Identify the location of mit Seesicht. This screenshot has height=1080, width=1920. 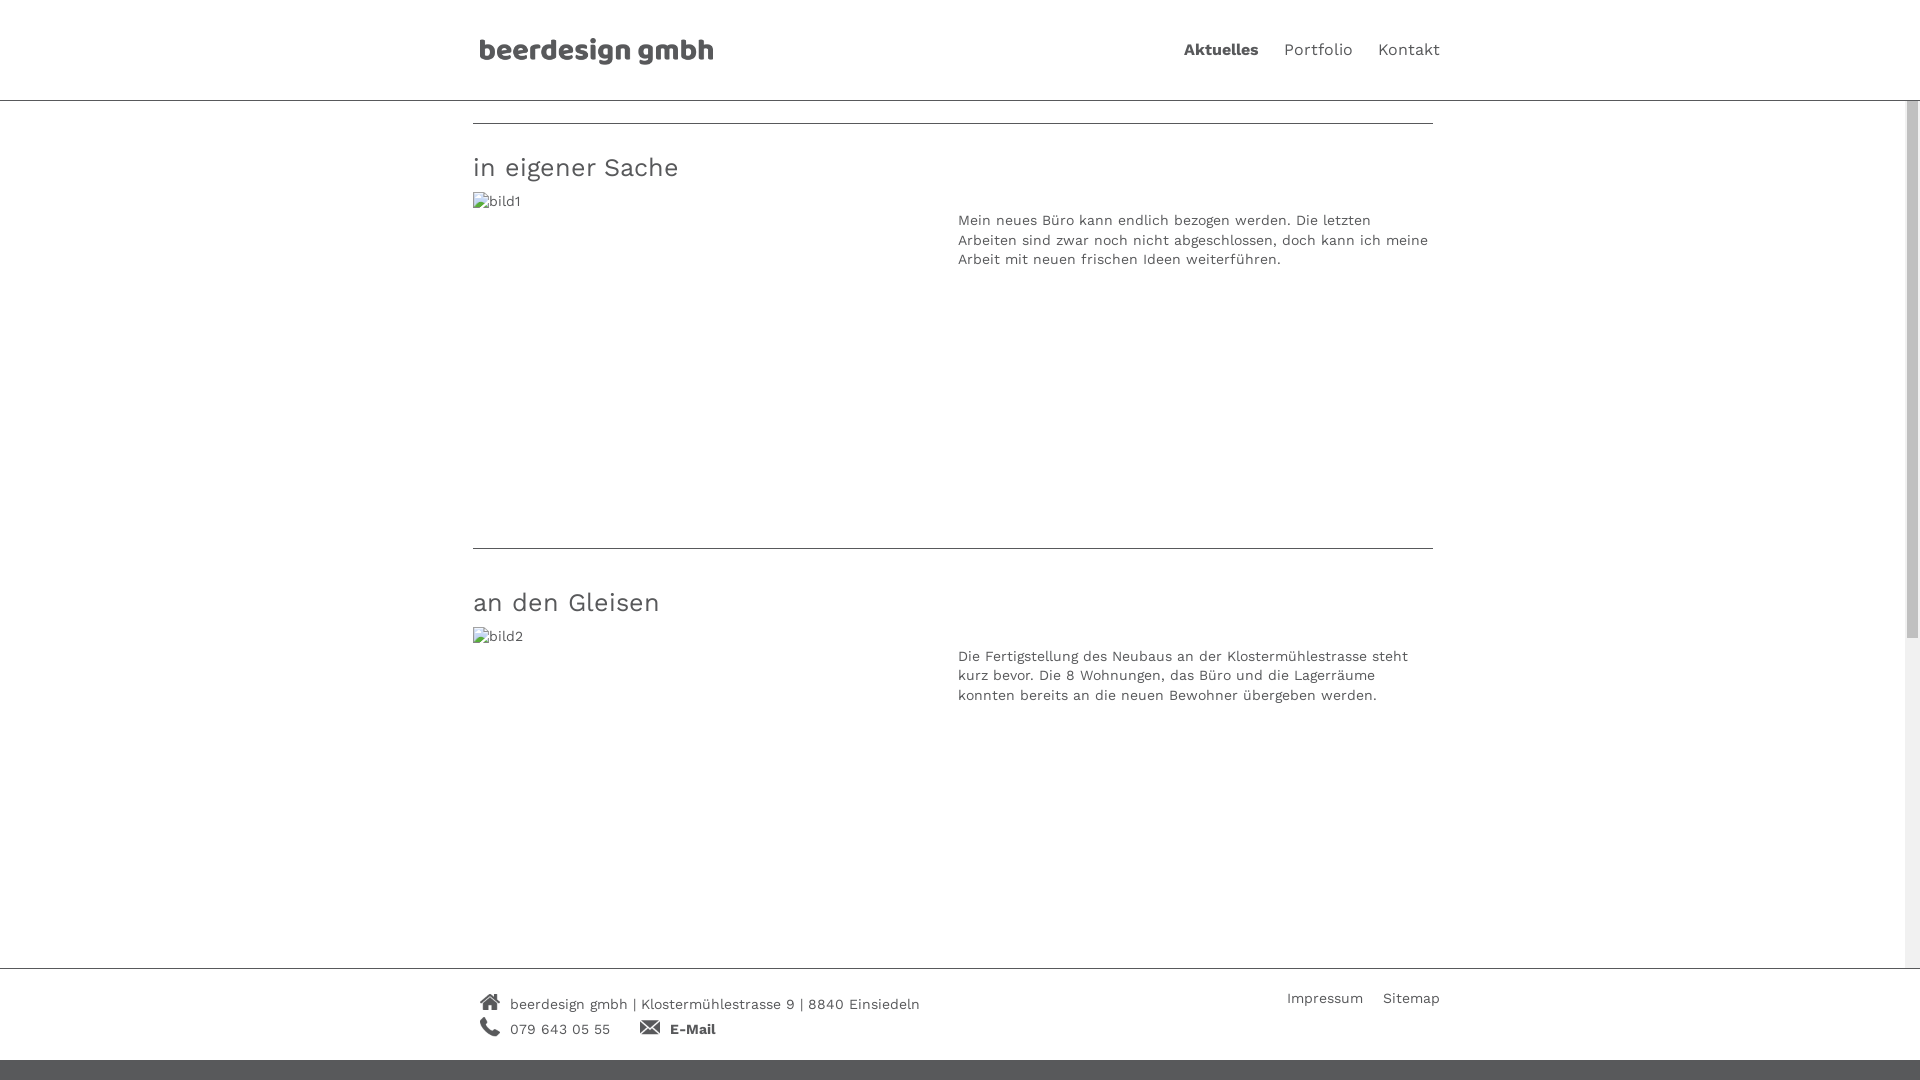
(551, 1052).